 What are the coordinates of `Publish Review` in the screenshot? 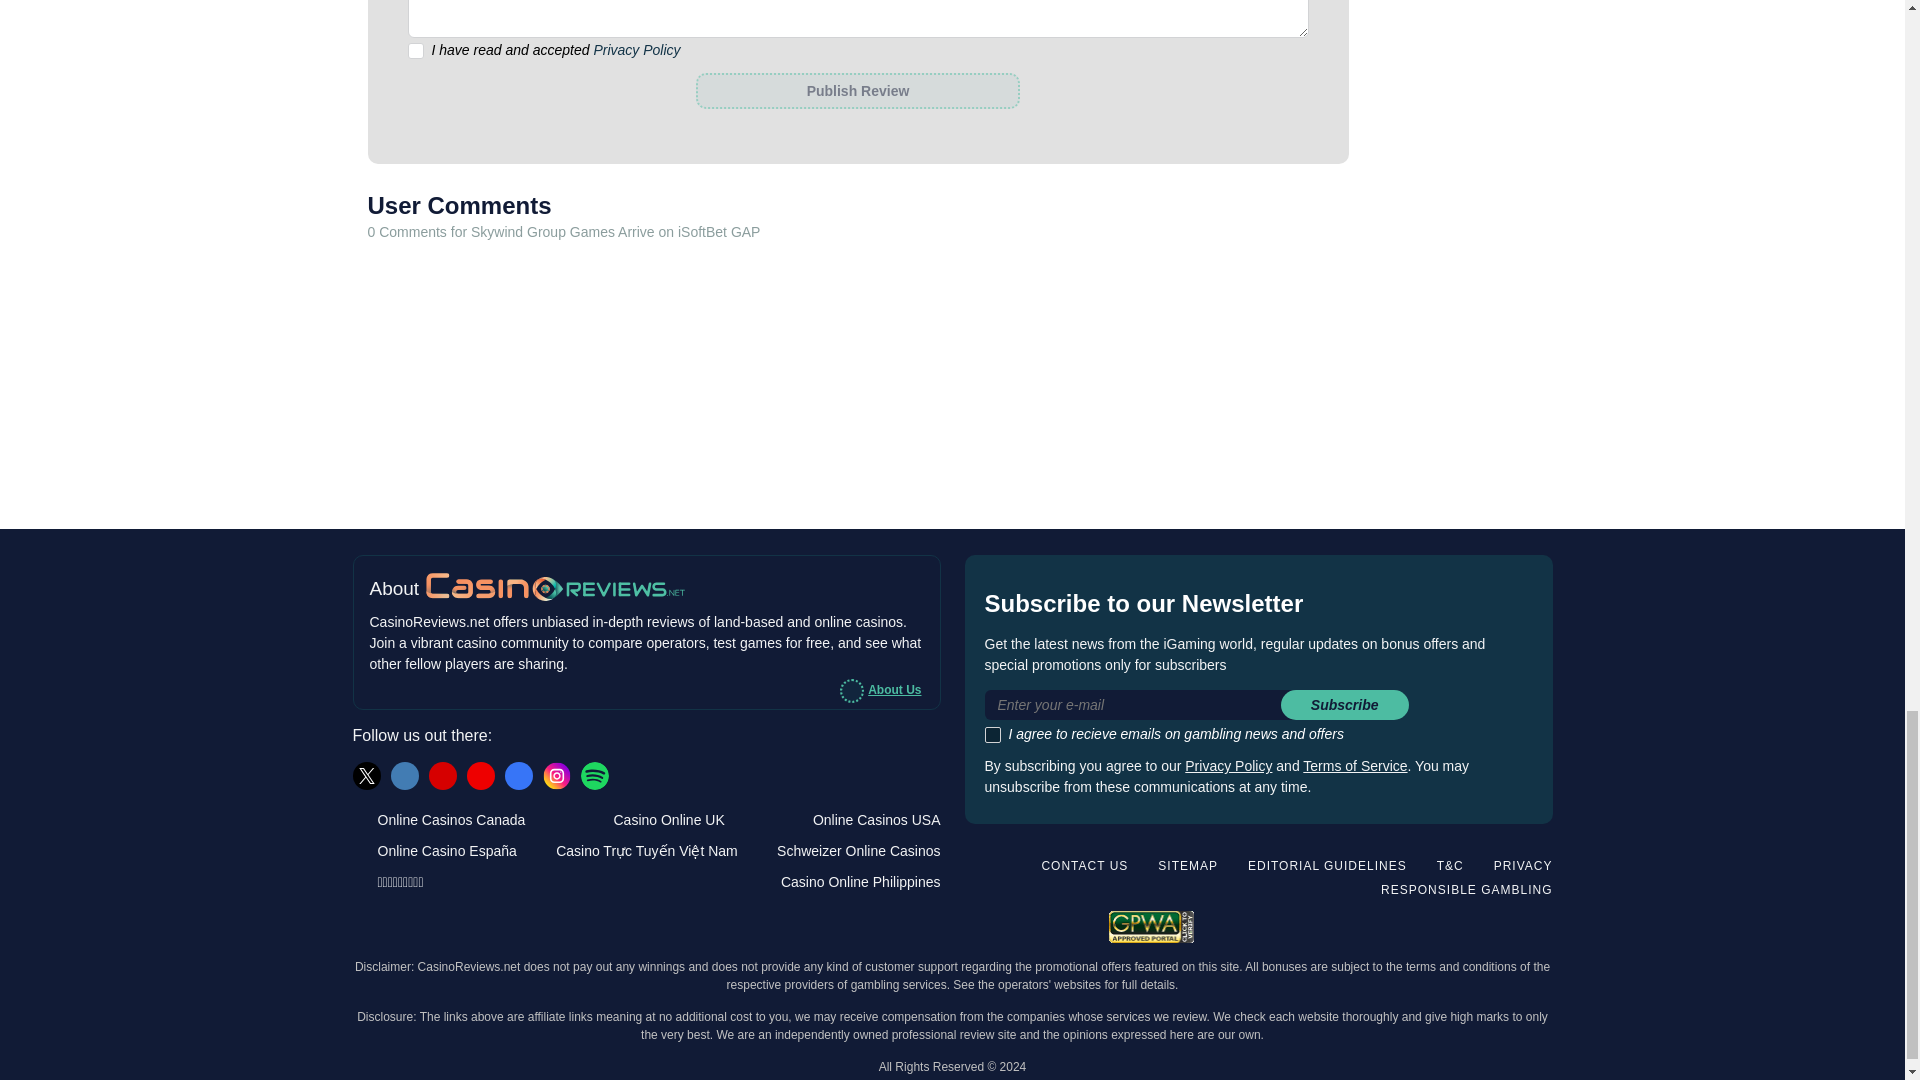 It's located at (857, 91).